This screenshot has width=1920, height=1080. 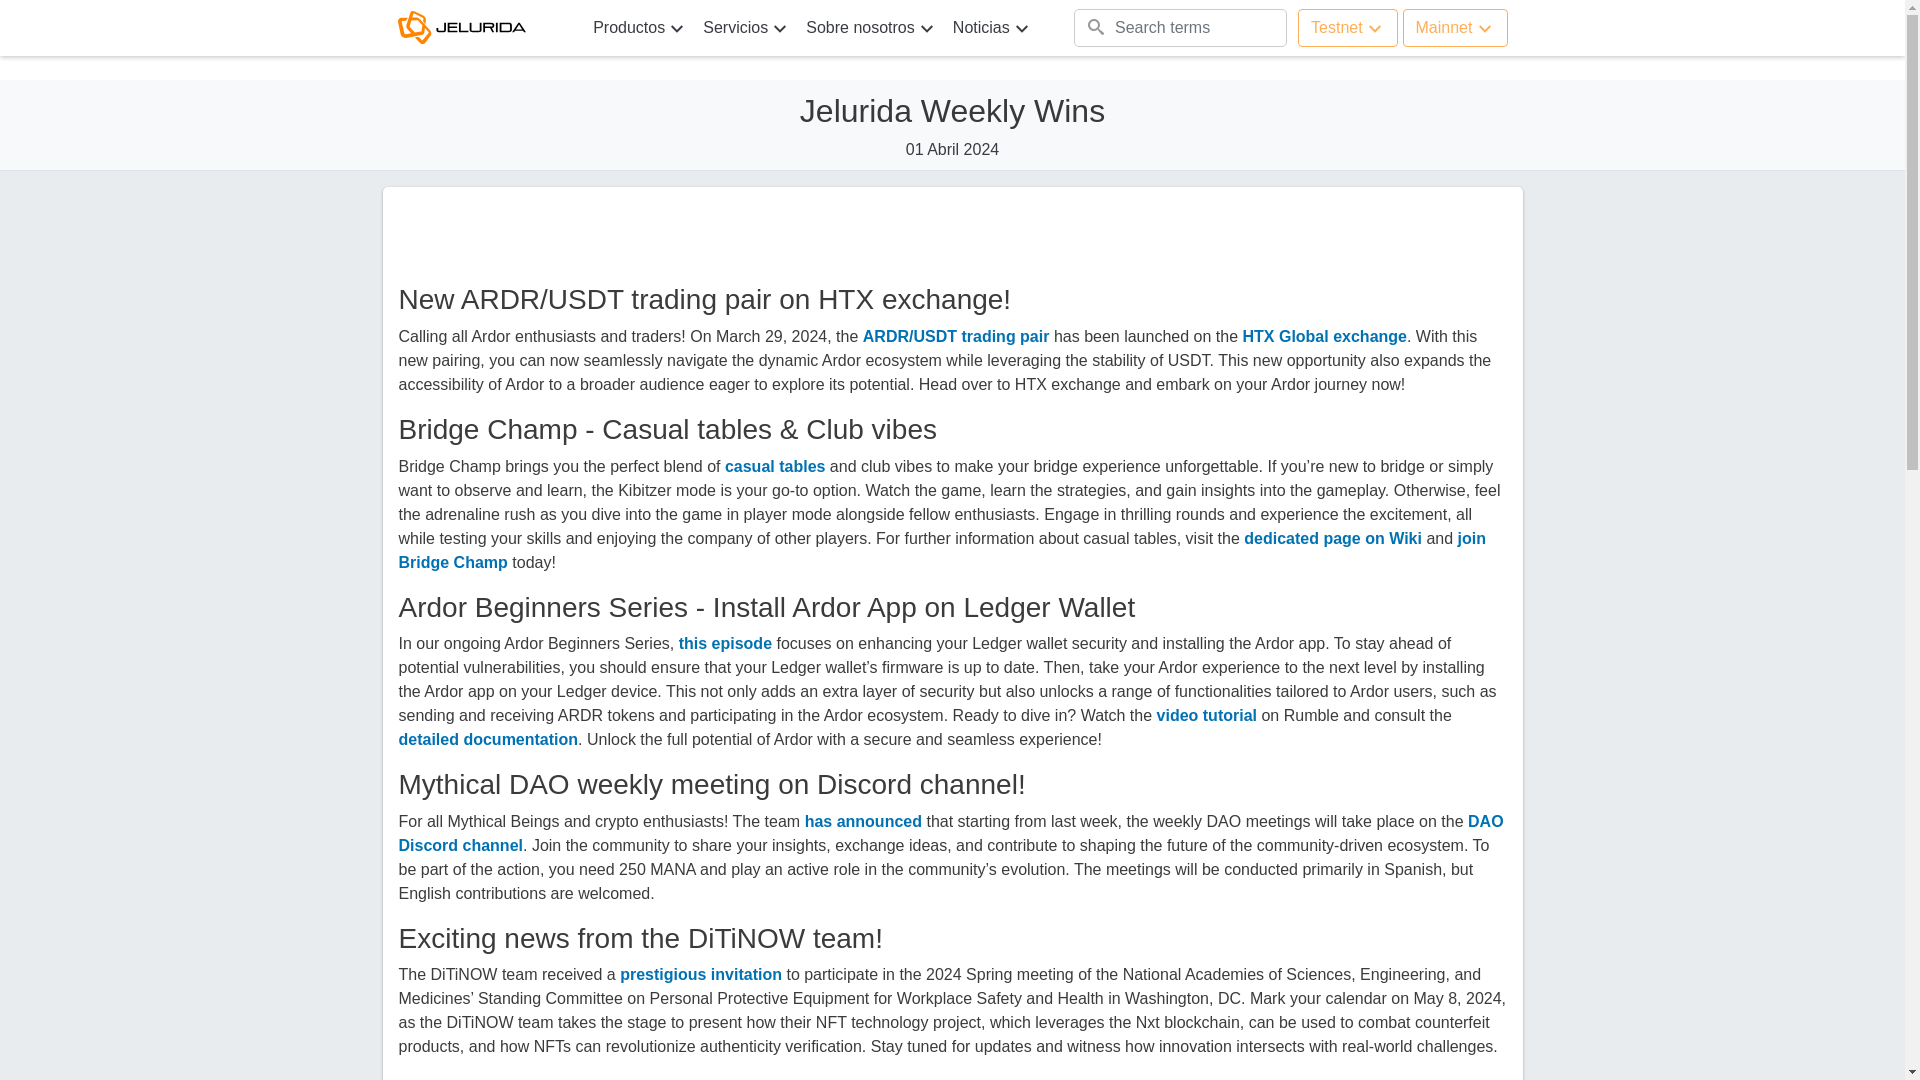 I want to click on video tutorial, so click(x=1207, y=715).